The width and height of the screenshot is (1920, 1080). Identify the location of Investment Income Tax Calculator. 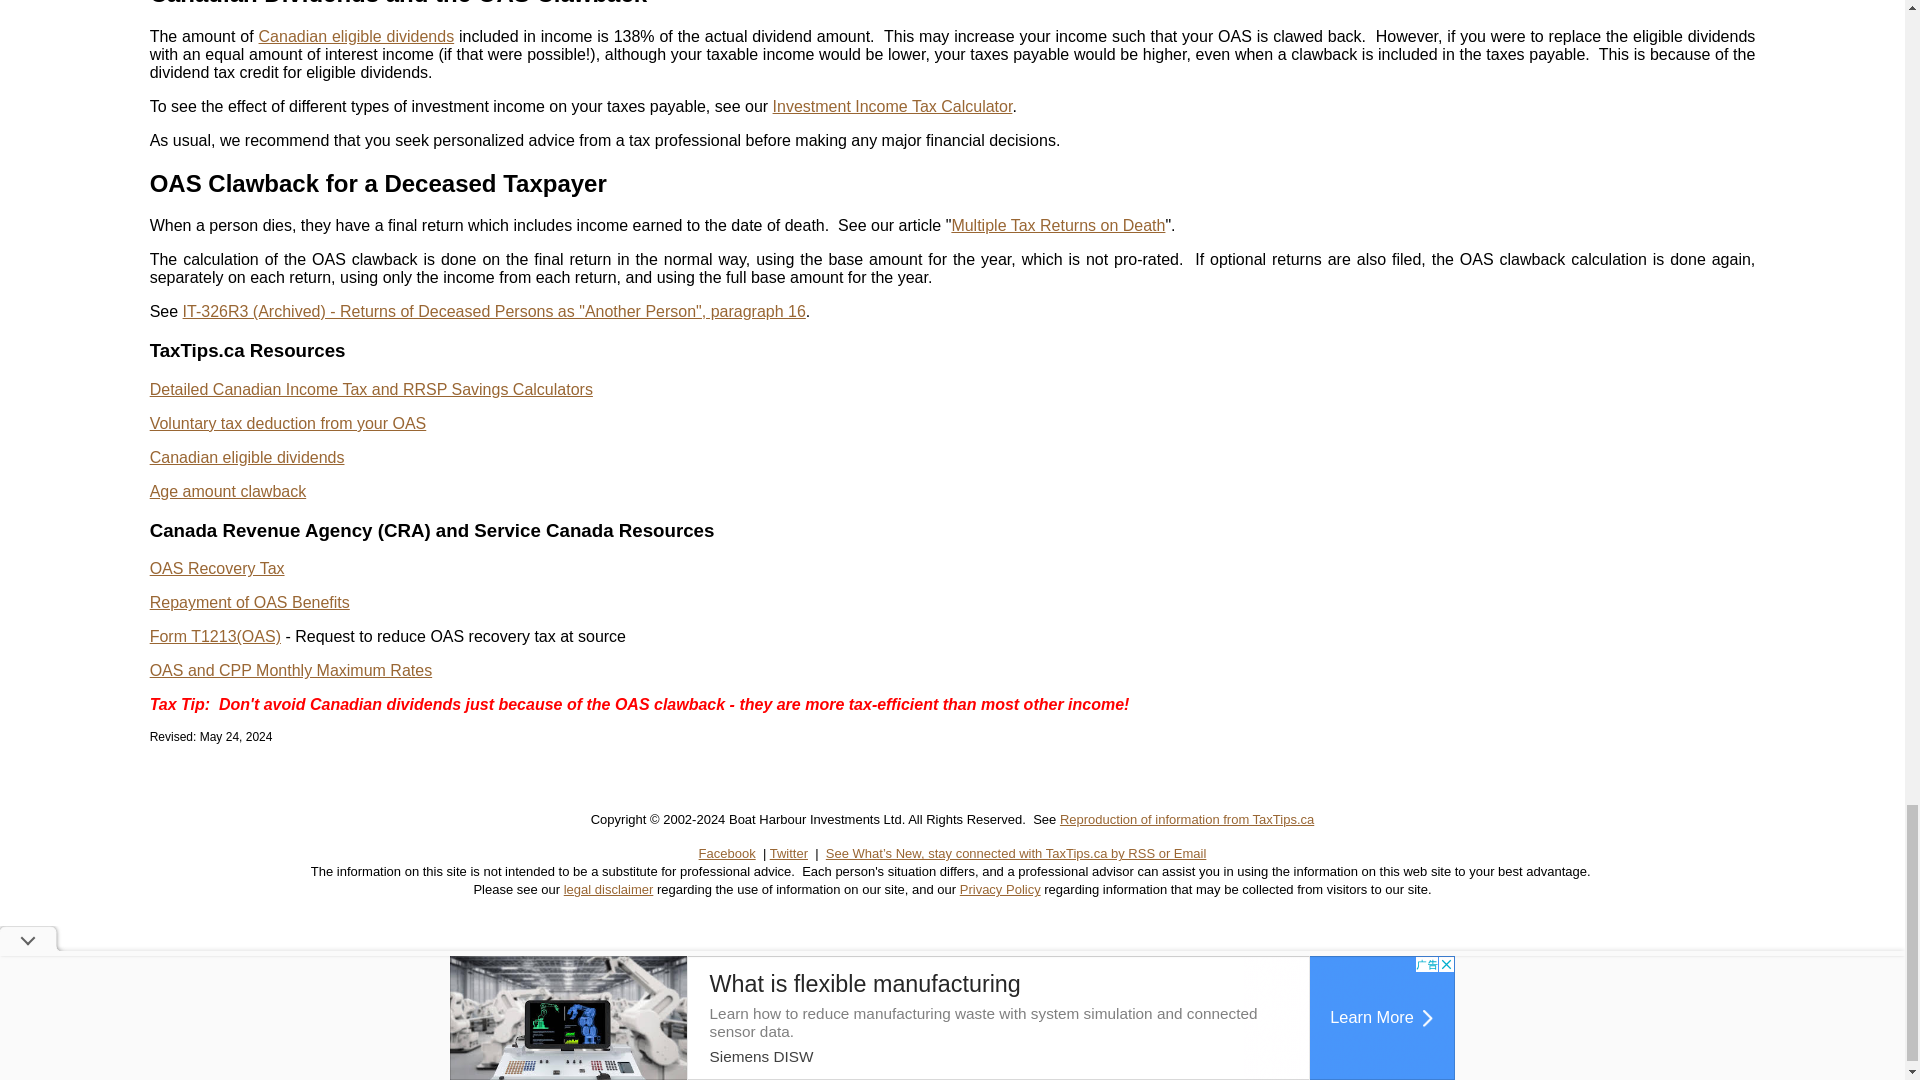
(893, 106).